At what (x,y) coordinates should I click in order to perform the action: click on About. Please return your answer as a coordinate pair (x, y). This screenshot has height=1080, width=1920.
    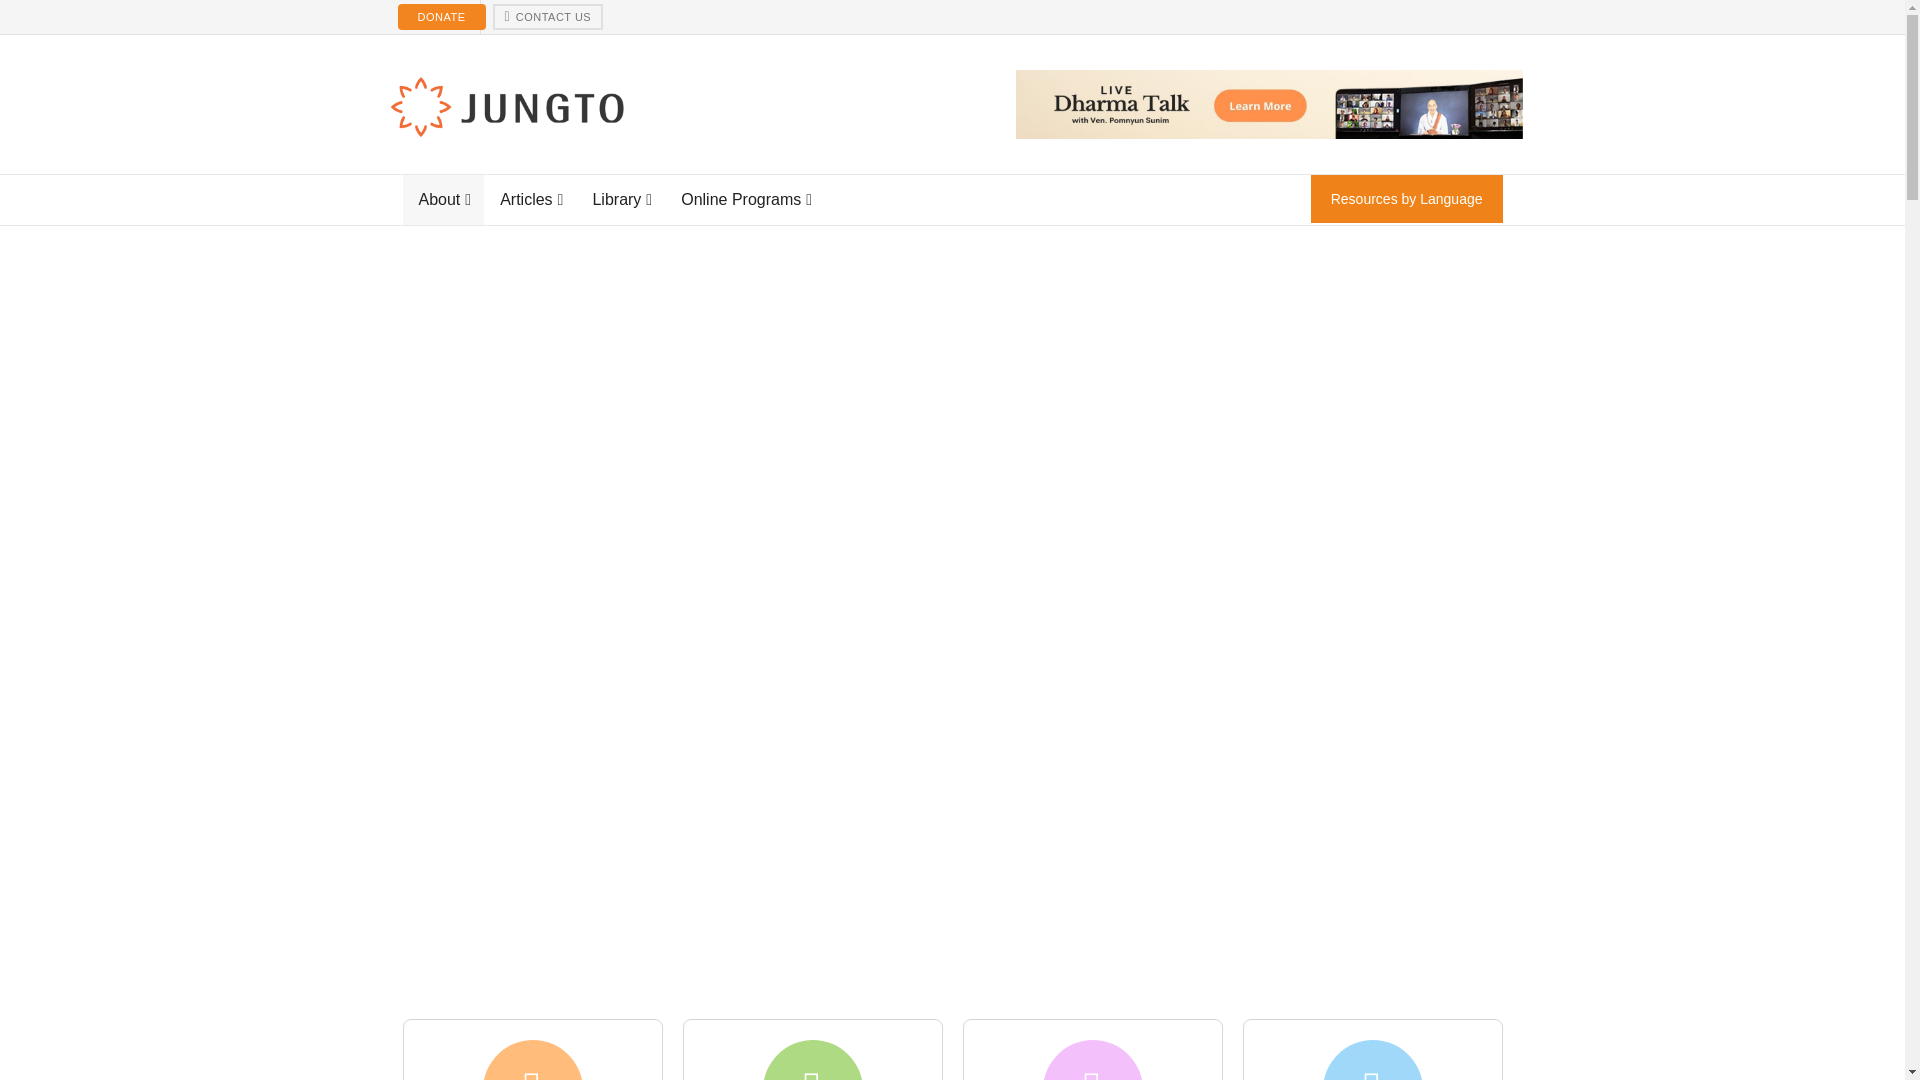
    Looking at the image, I should click on (442, 199).